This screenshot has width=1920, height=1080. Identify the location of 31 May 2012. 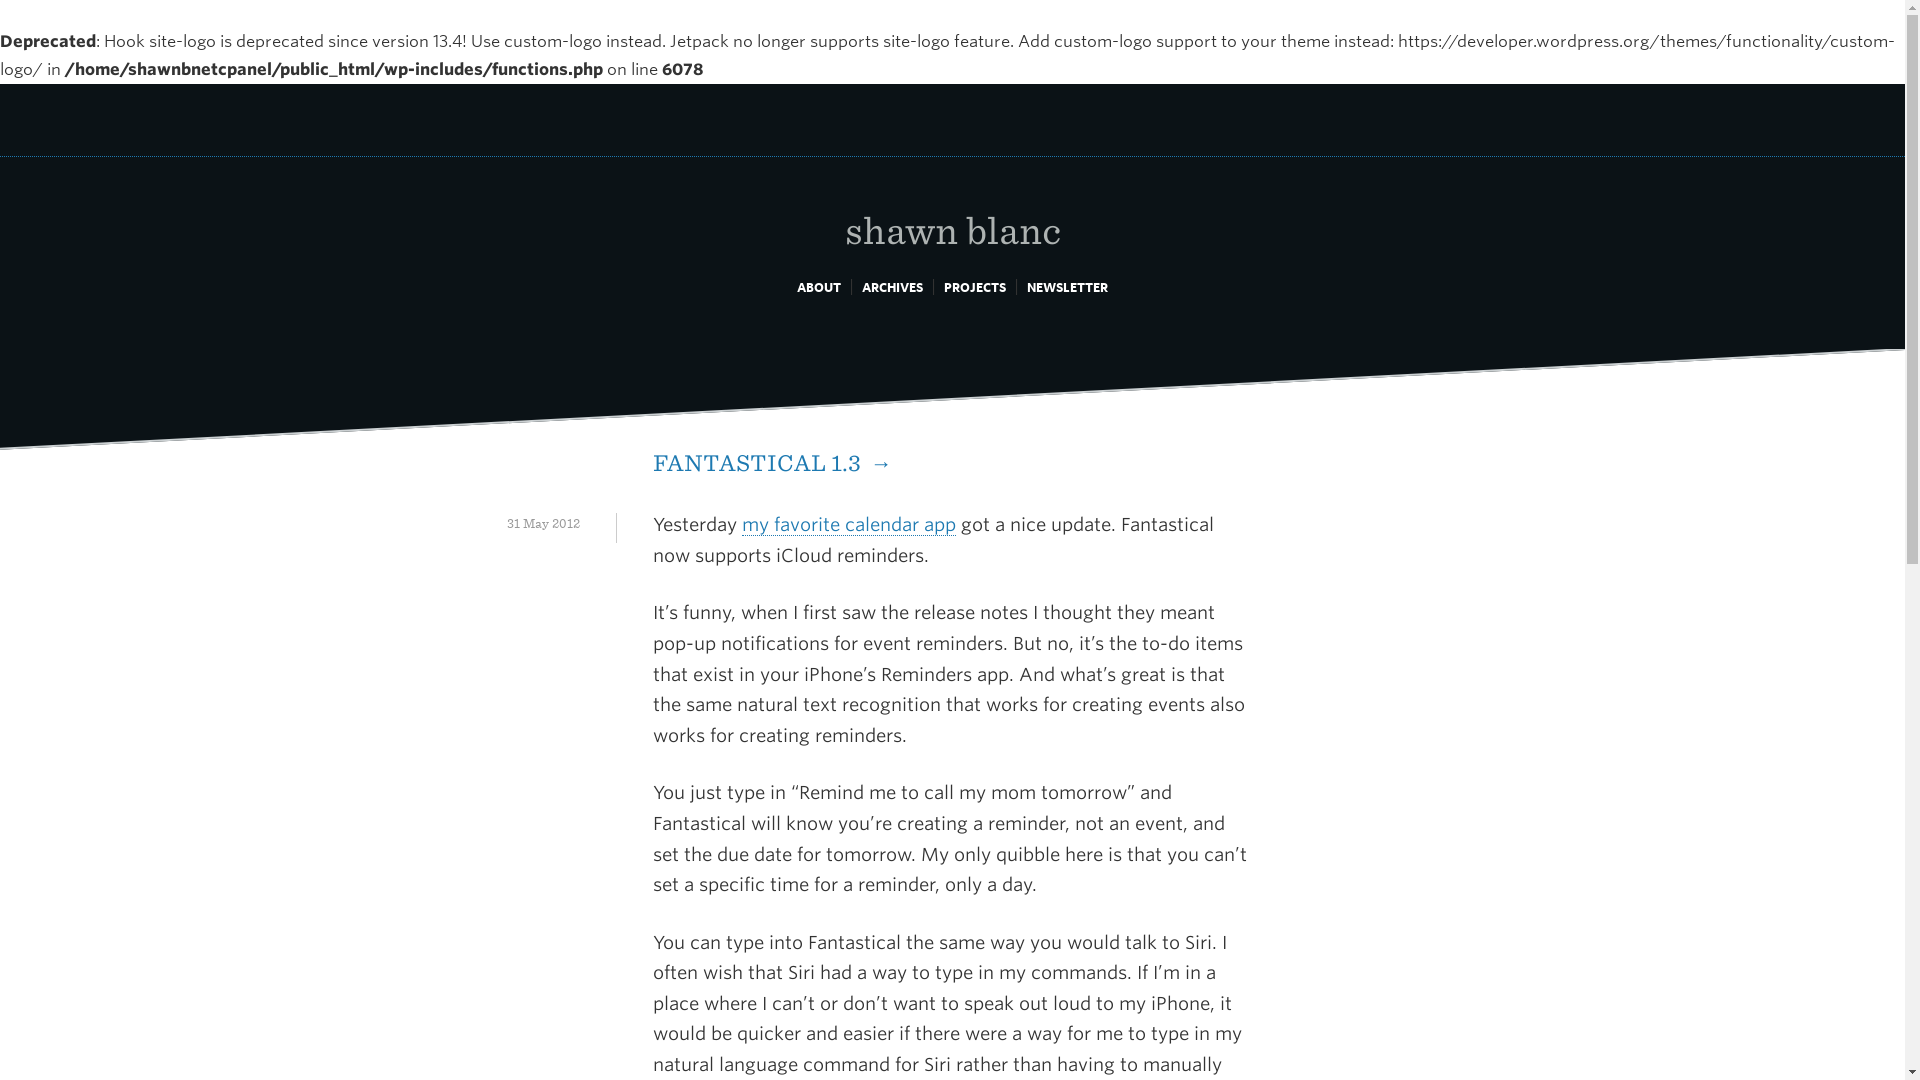
(542, 524).